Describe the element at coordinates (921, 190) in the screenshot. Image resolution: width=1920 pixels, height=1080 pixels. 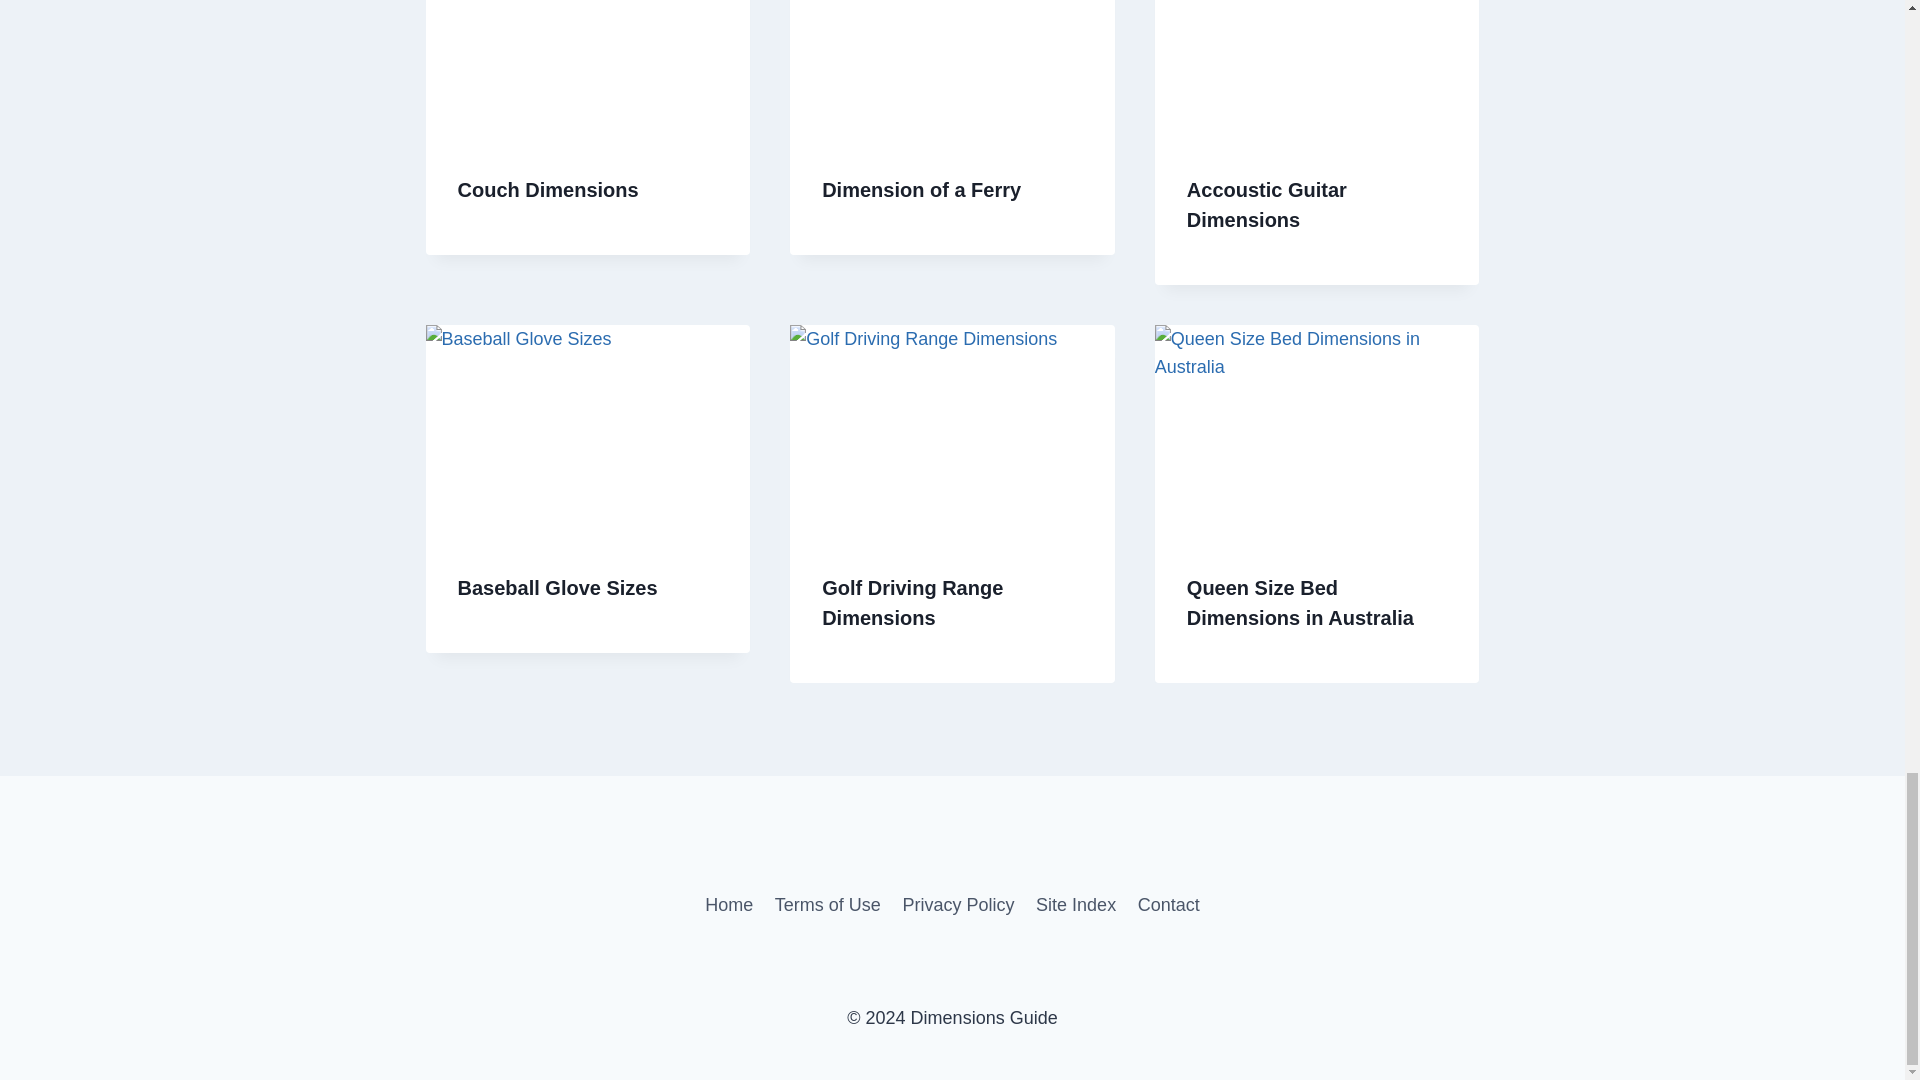
I see `Dimension of a Ferry` at that location.